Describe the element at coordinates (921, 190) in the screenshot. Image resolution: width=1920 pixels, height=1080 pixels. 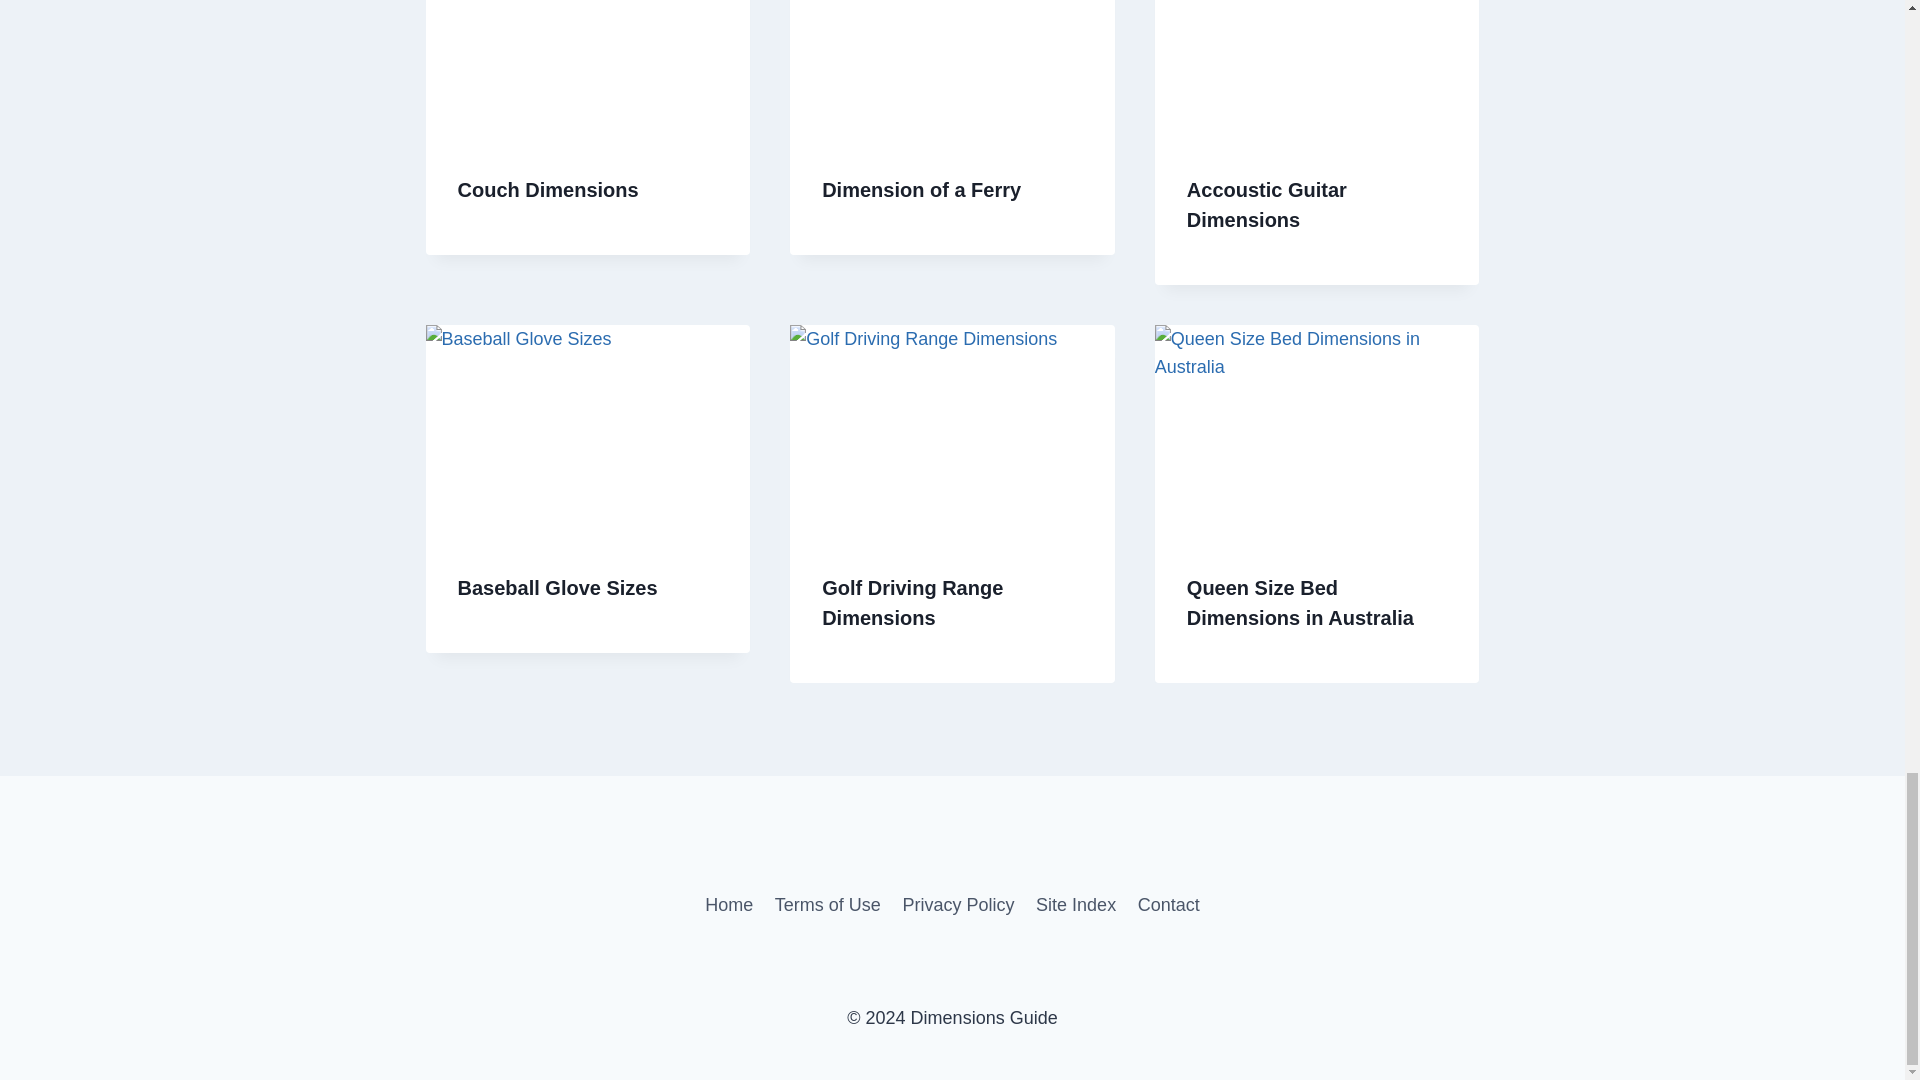
I see `Dimension of a Ferry` at that location.